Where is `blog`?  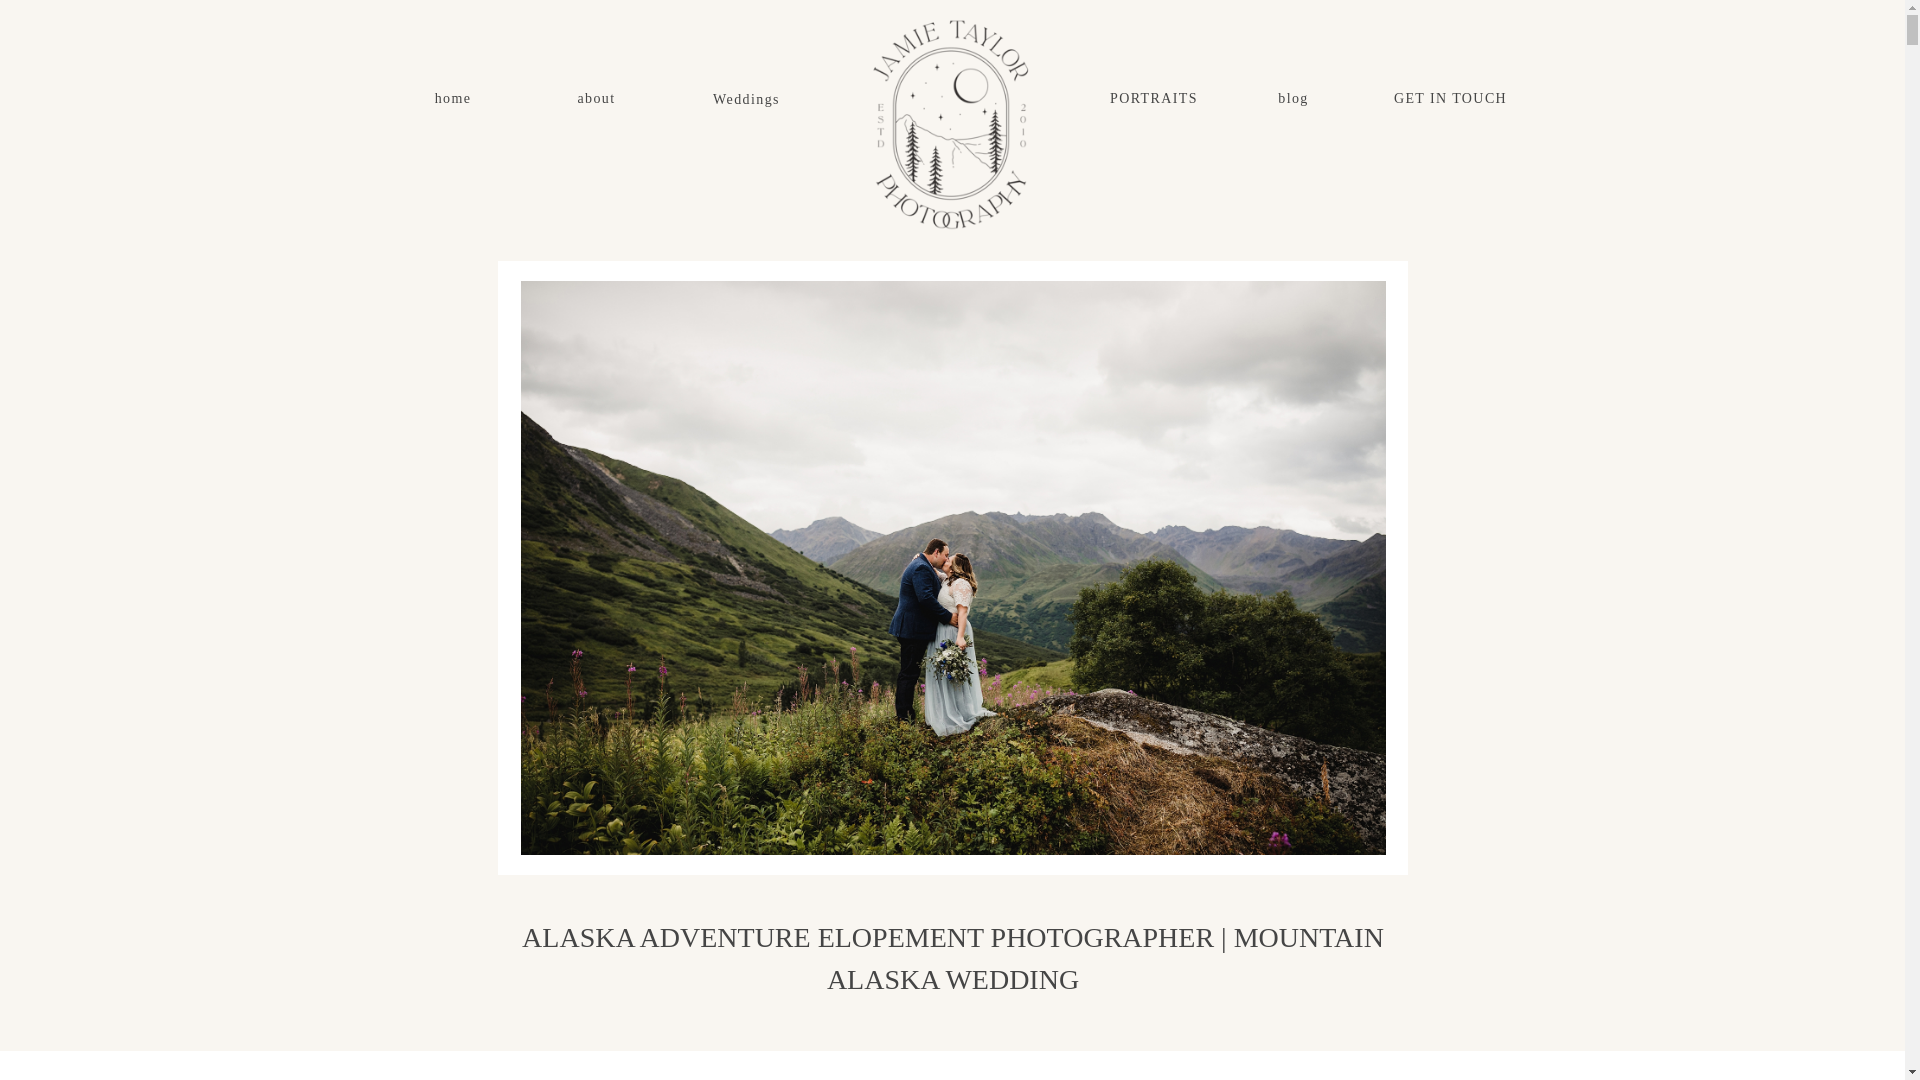 blog is located at coordinates (1292, 108).